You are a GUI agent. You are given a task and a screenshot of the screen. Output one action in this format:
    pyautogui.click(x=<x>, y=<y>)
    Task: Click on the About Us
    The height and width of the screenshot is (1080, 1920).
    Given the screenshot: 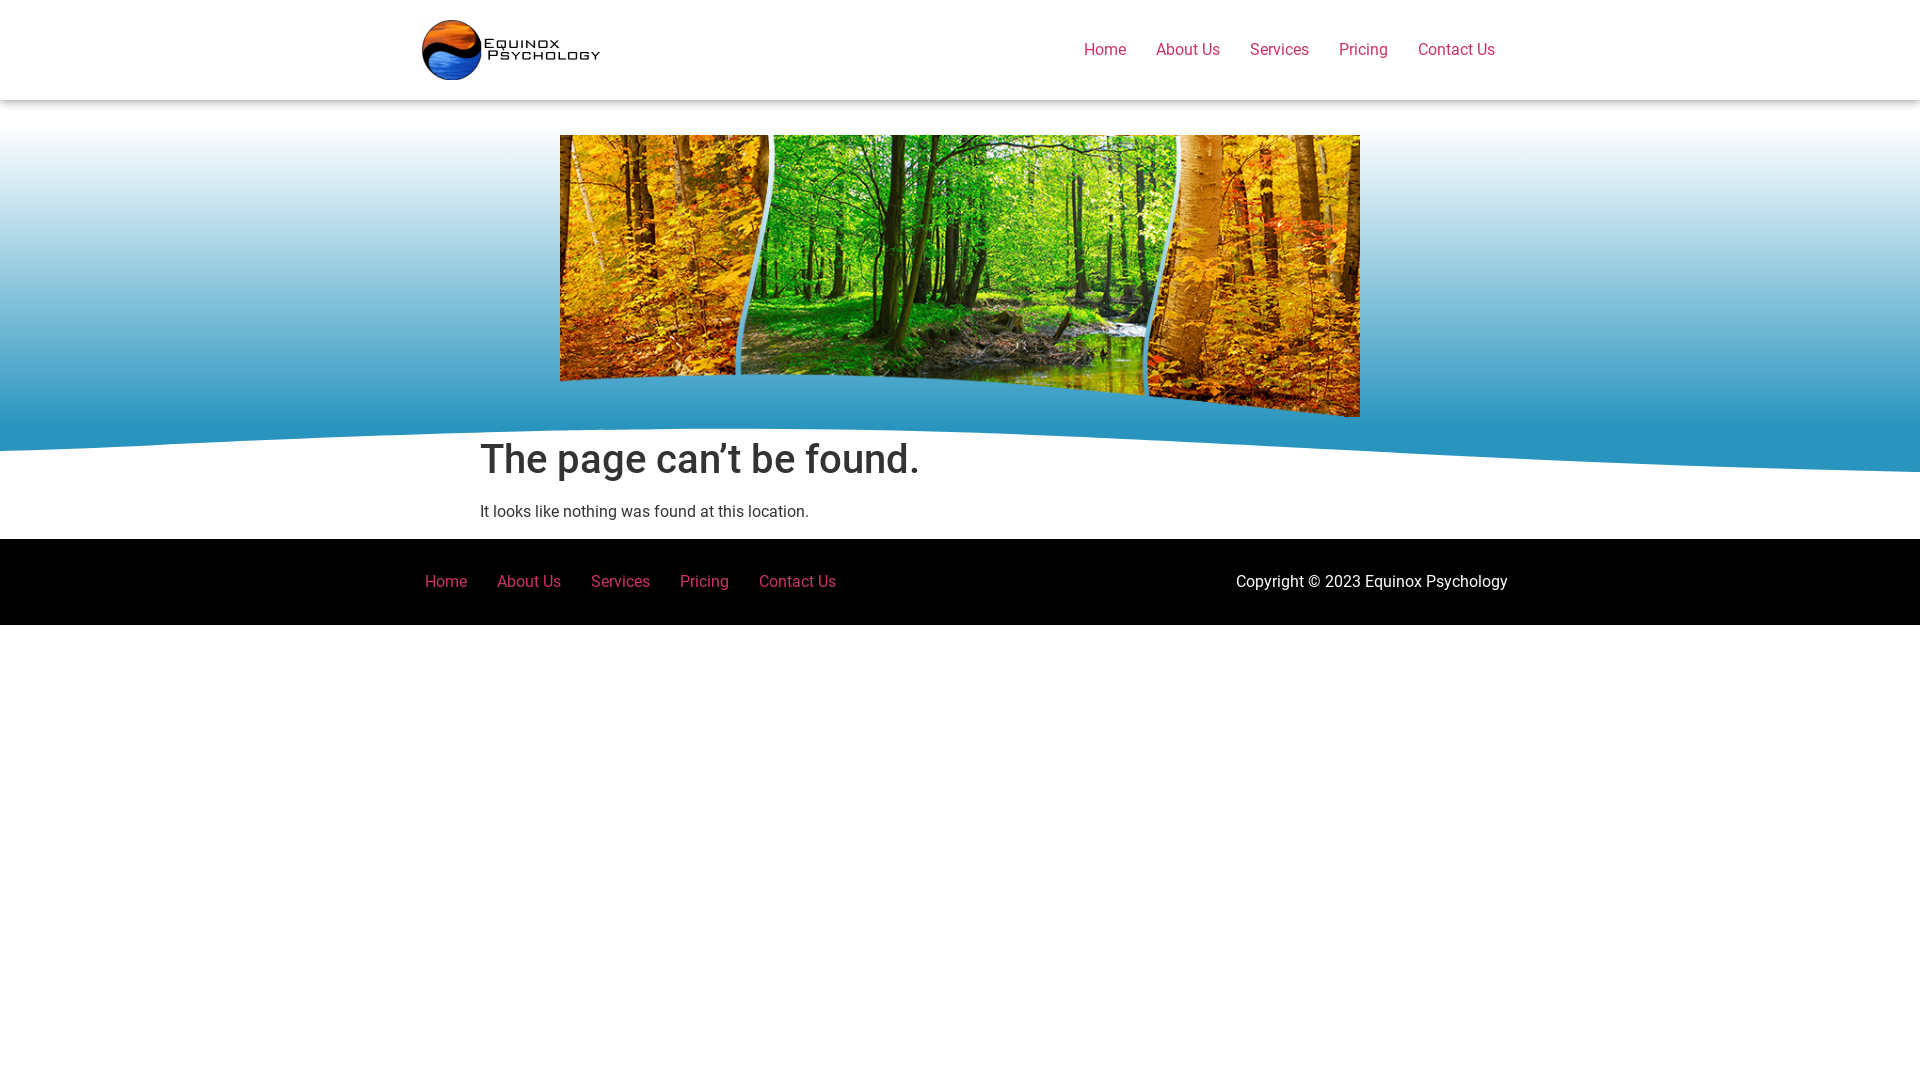 What is the action you would take?
    pyautogui.click(x=1188, y=50)
    